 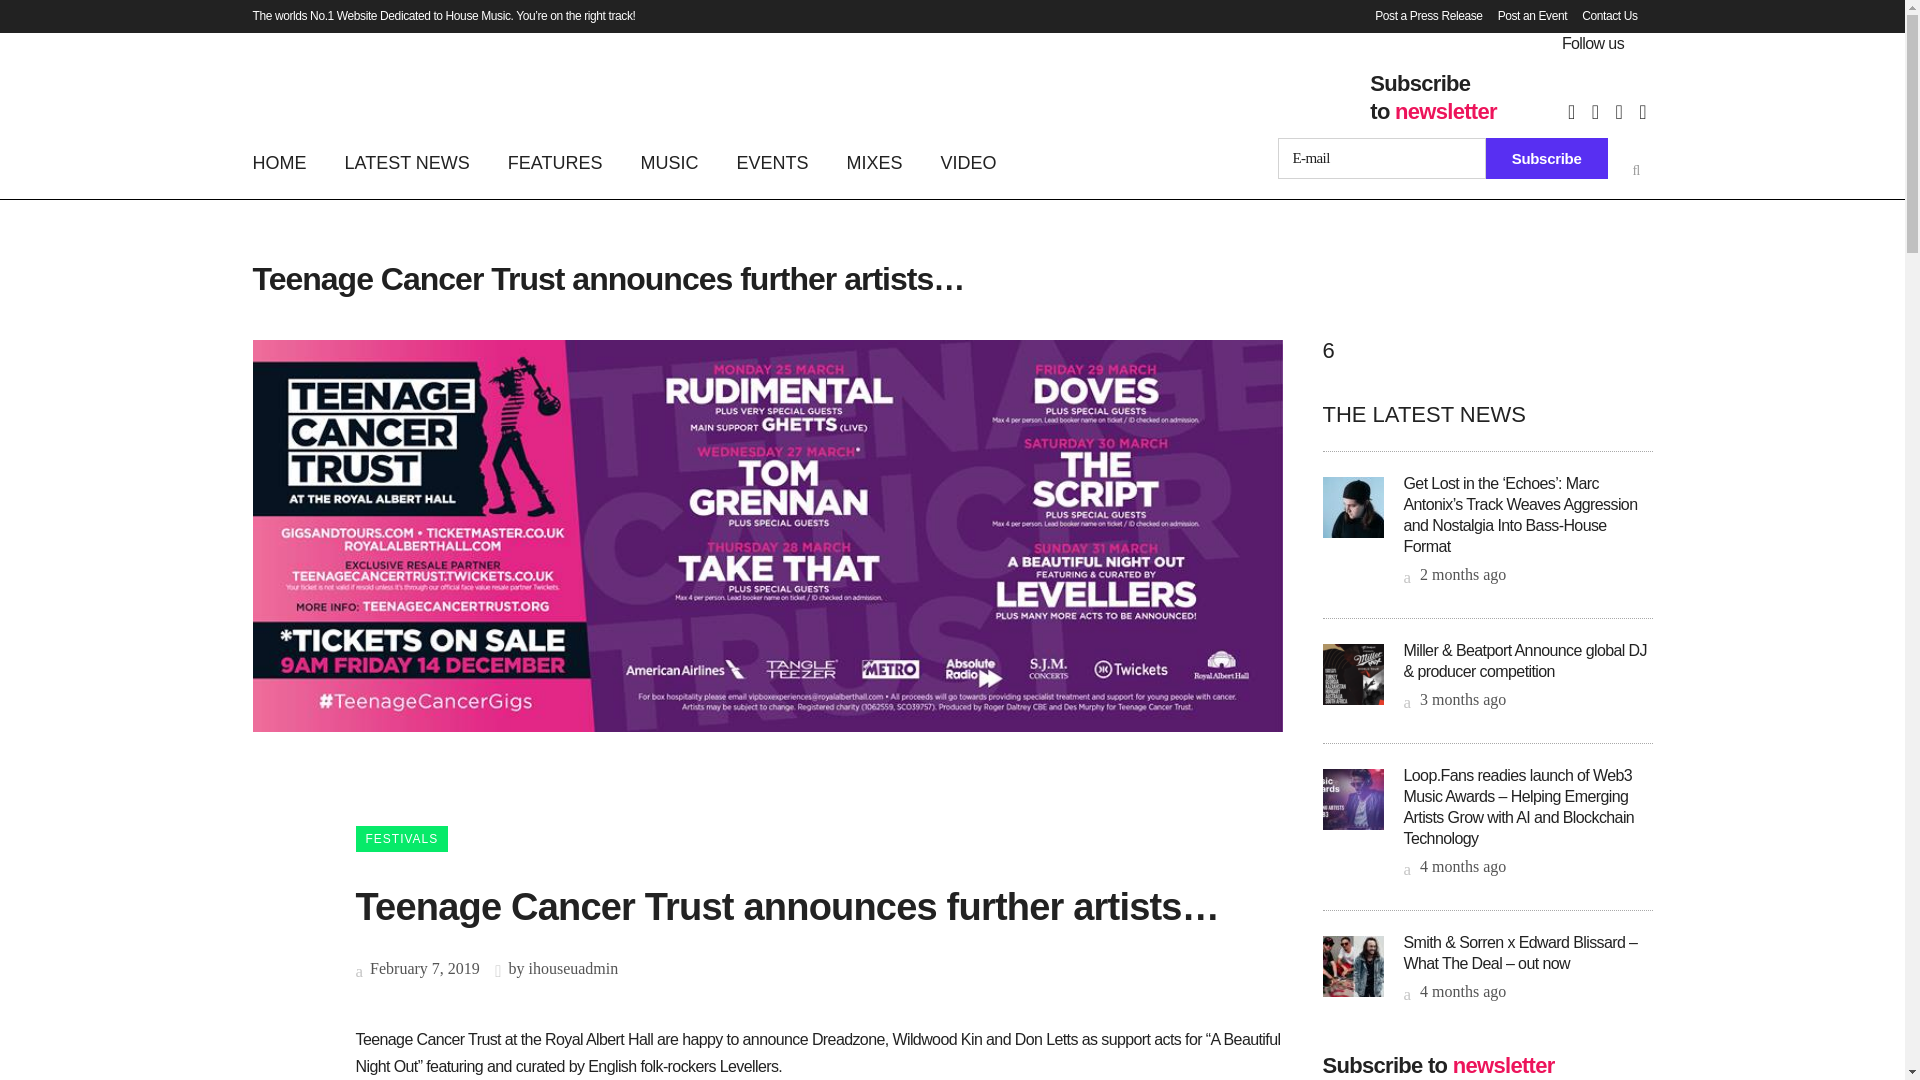 I want to click on E-mail, so click(x=1382, y=158).